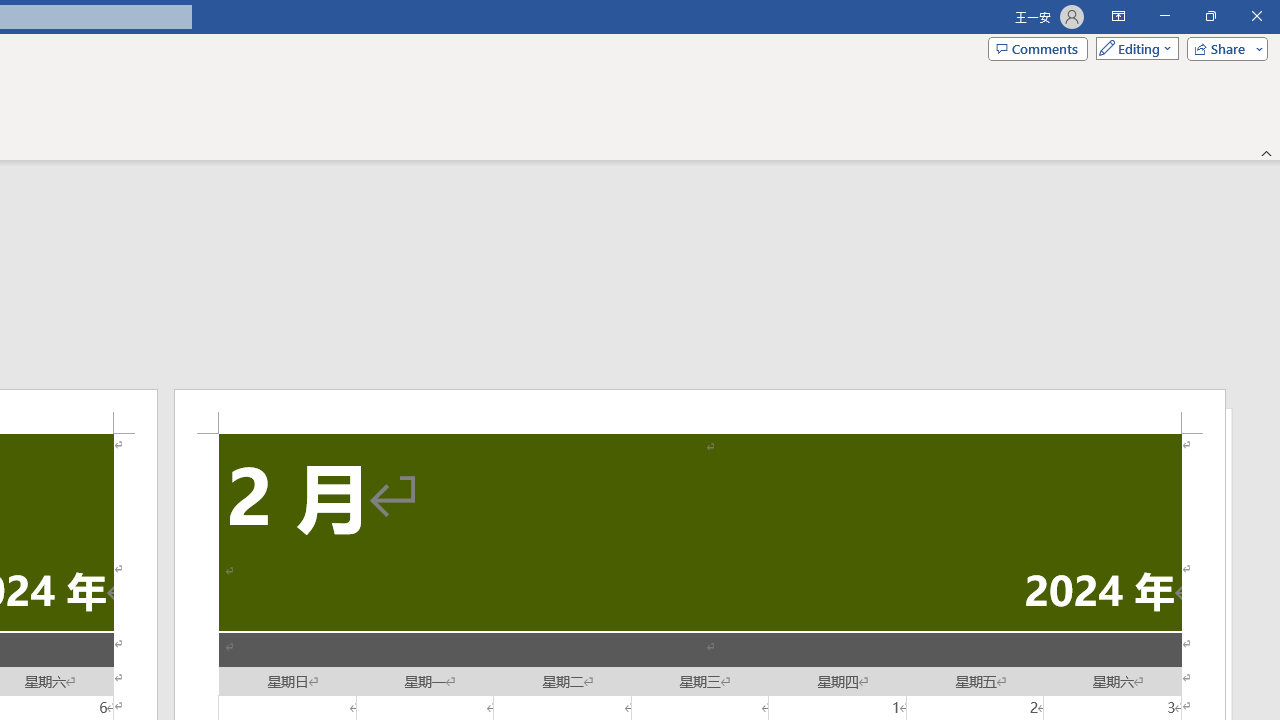 The height and width of the screenshot is (720, 1280). Describe the element at coordinates (1256, 16) in the screenshot. I see `Close` at that location.